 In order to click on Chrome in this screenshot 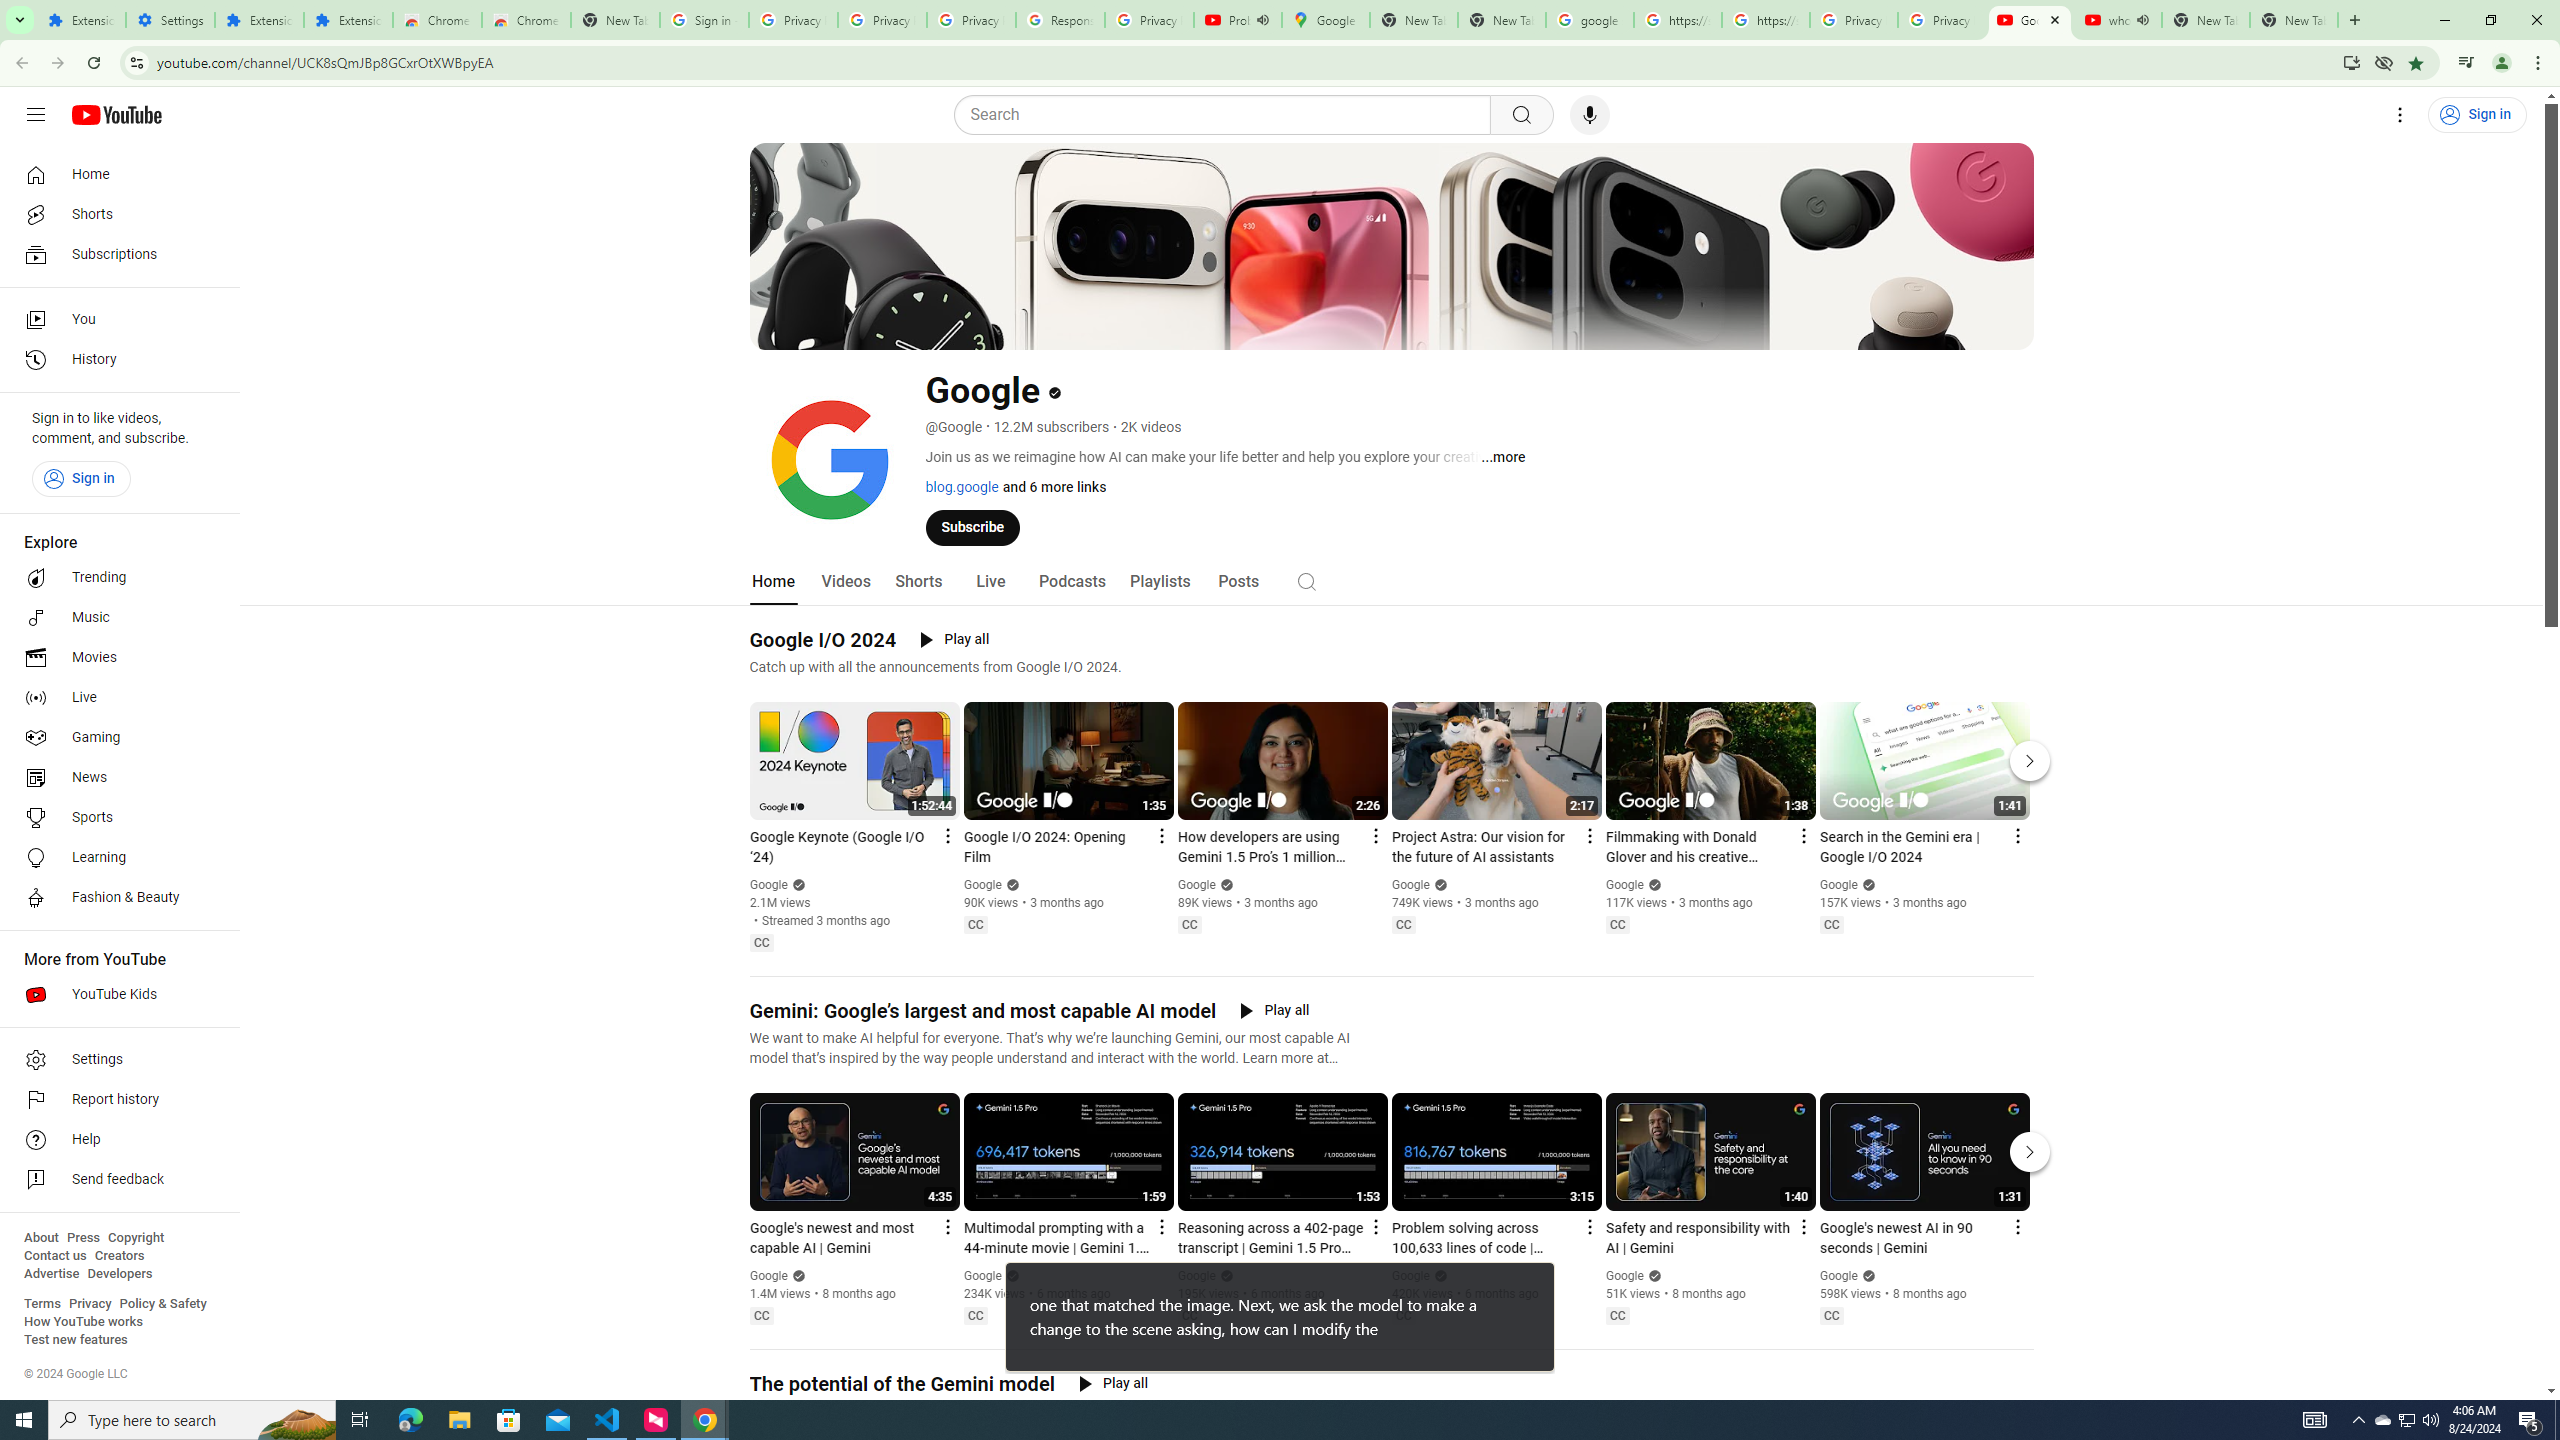, I will do `click(2540, 63)`.